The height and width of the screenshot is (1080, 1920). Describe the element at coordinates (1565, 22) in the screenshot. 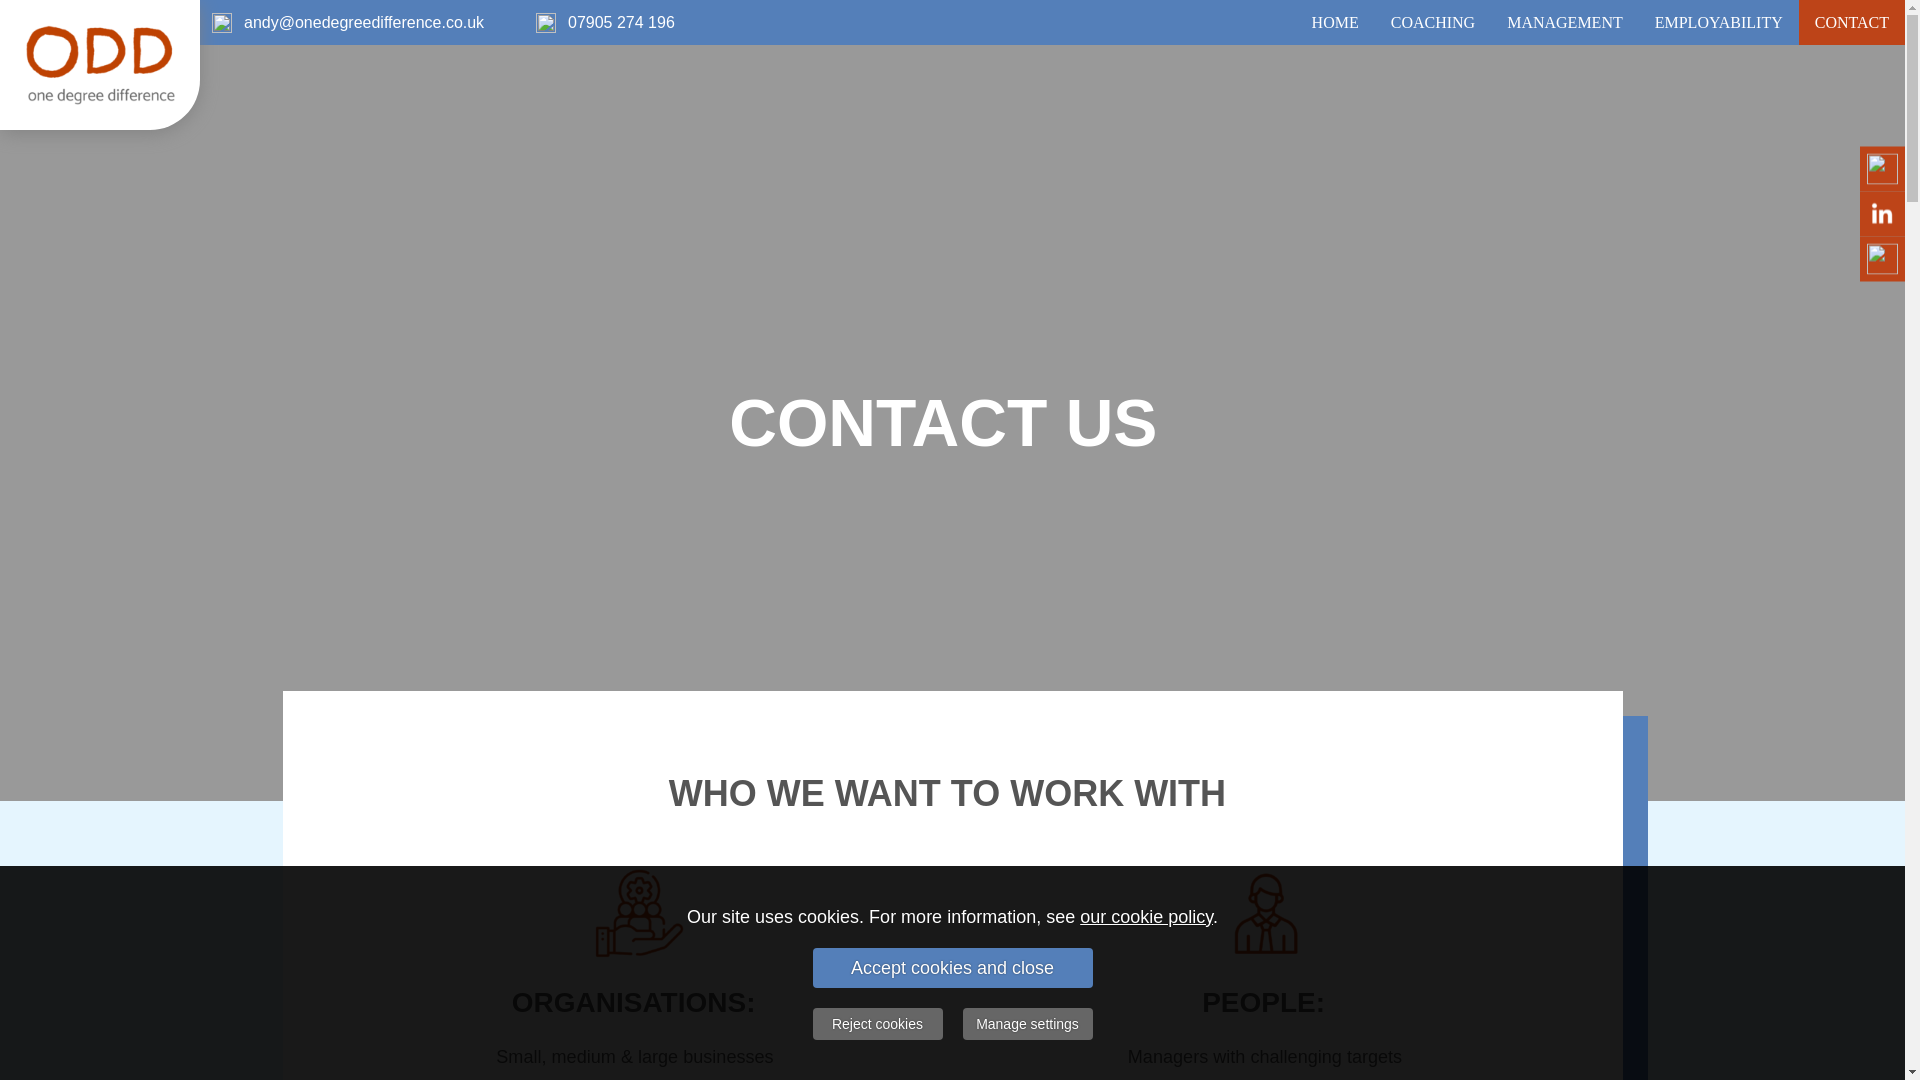

I see `MANAGEMENT` at that location.